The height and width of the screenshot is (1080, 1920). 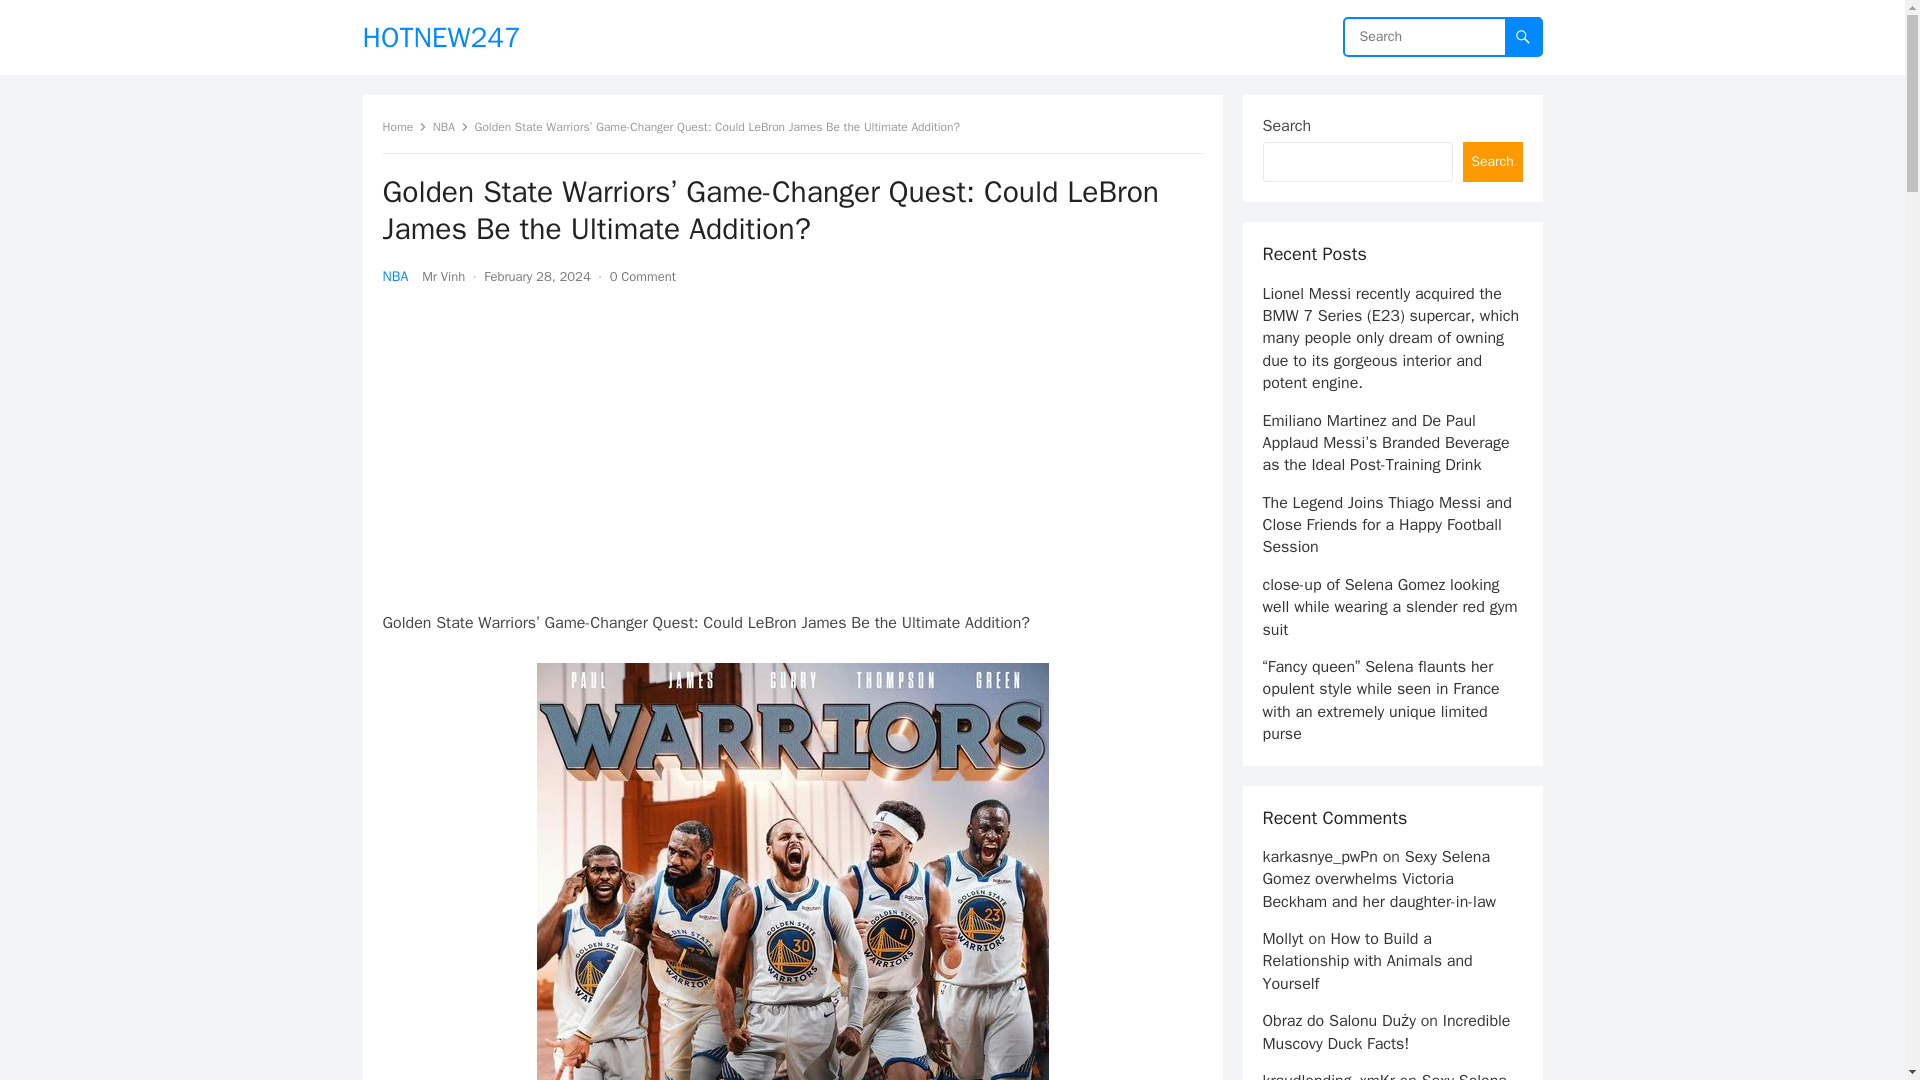 I want to click on NBA, so click(x=450, y=126).